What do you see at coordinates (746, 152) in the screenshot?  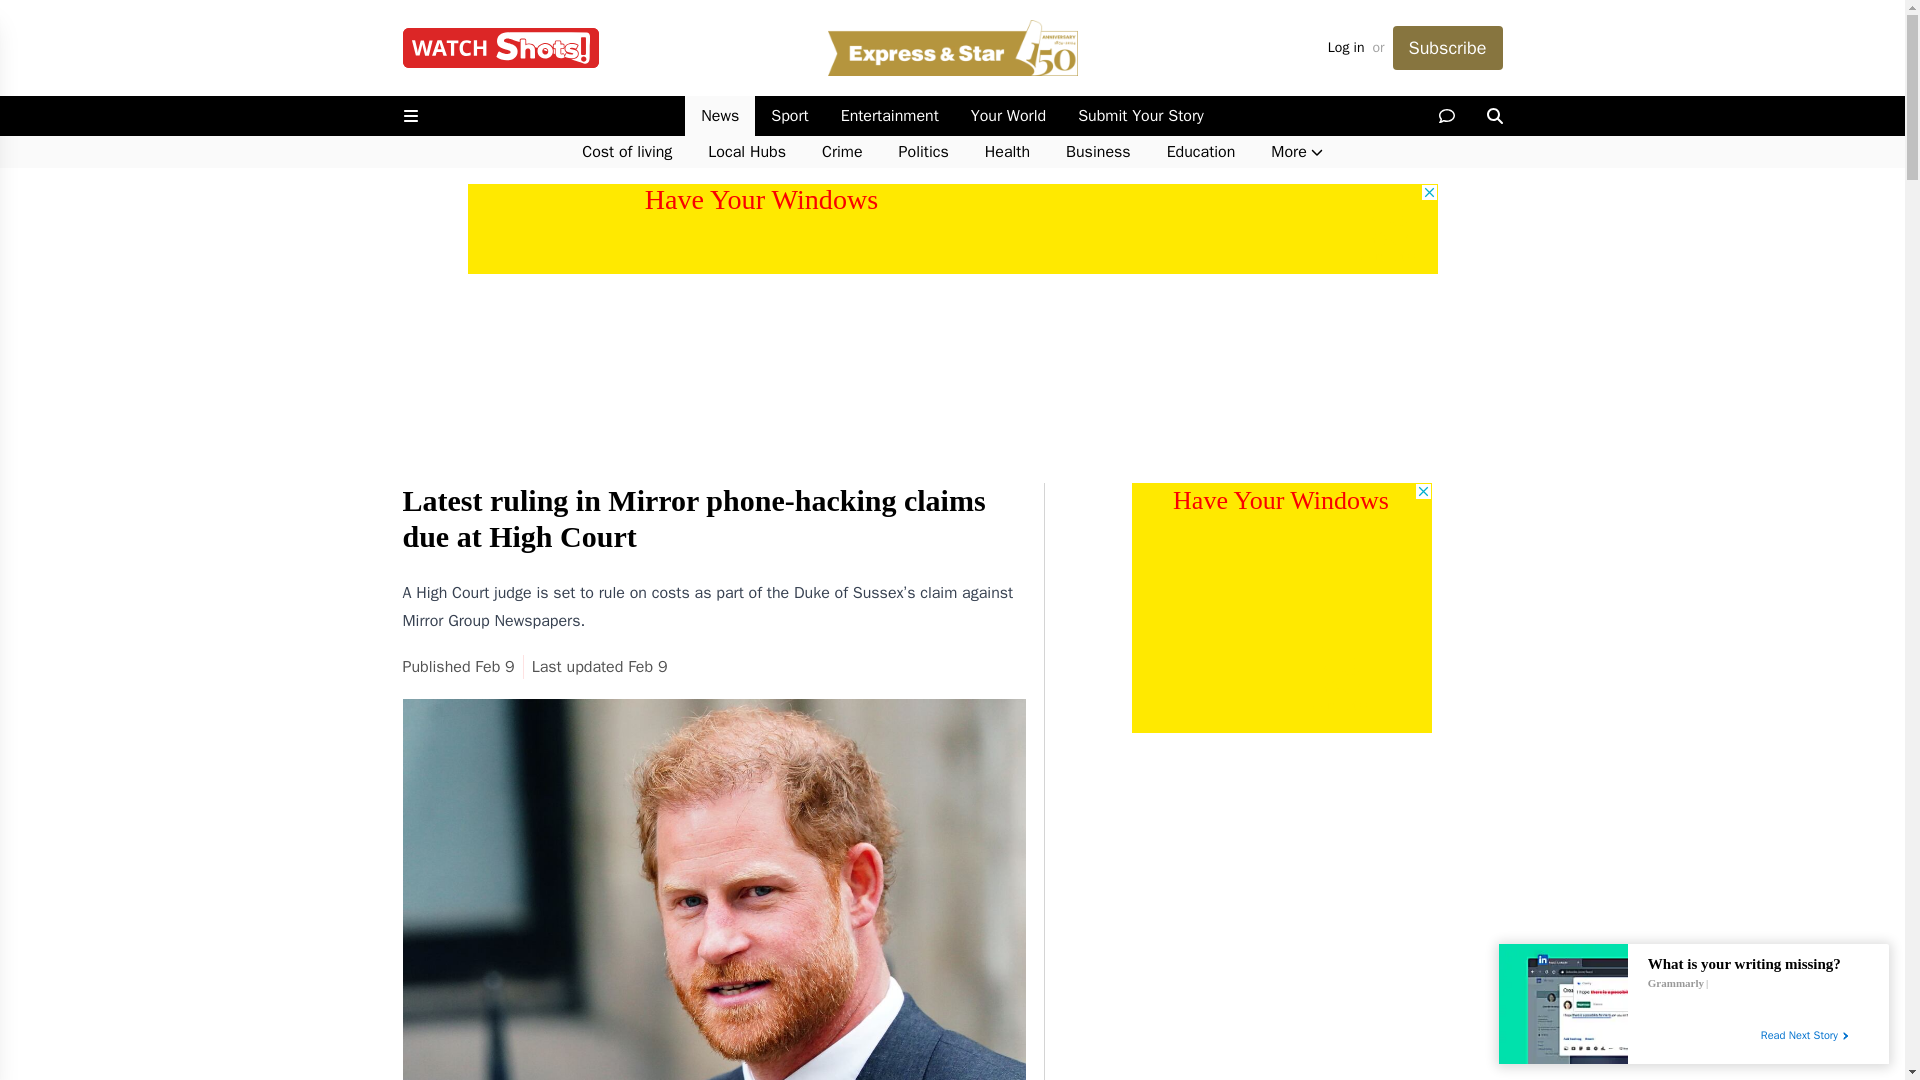 I see `Local Hubs` at bounding box center [746, 152].